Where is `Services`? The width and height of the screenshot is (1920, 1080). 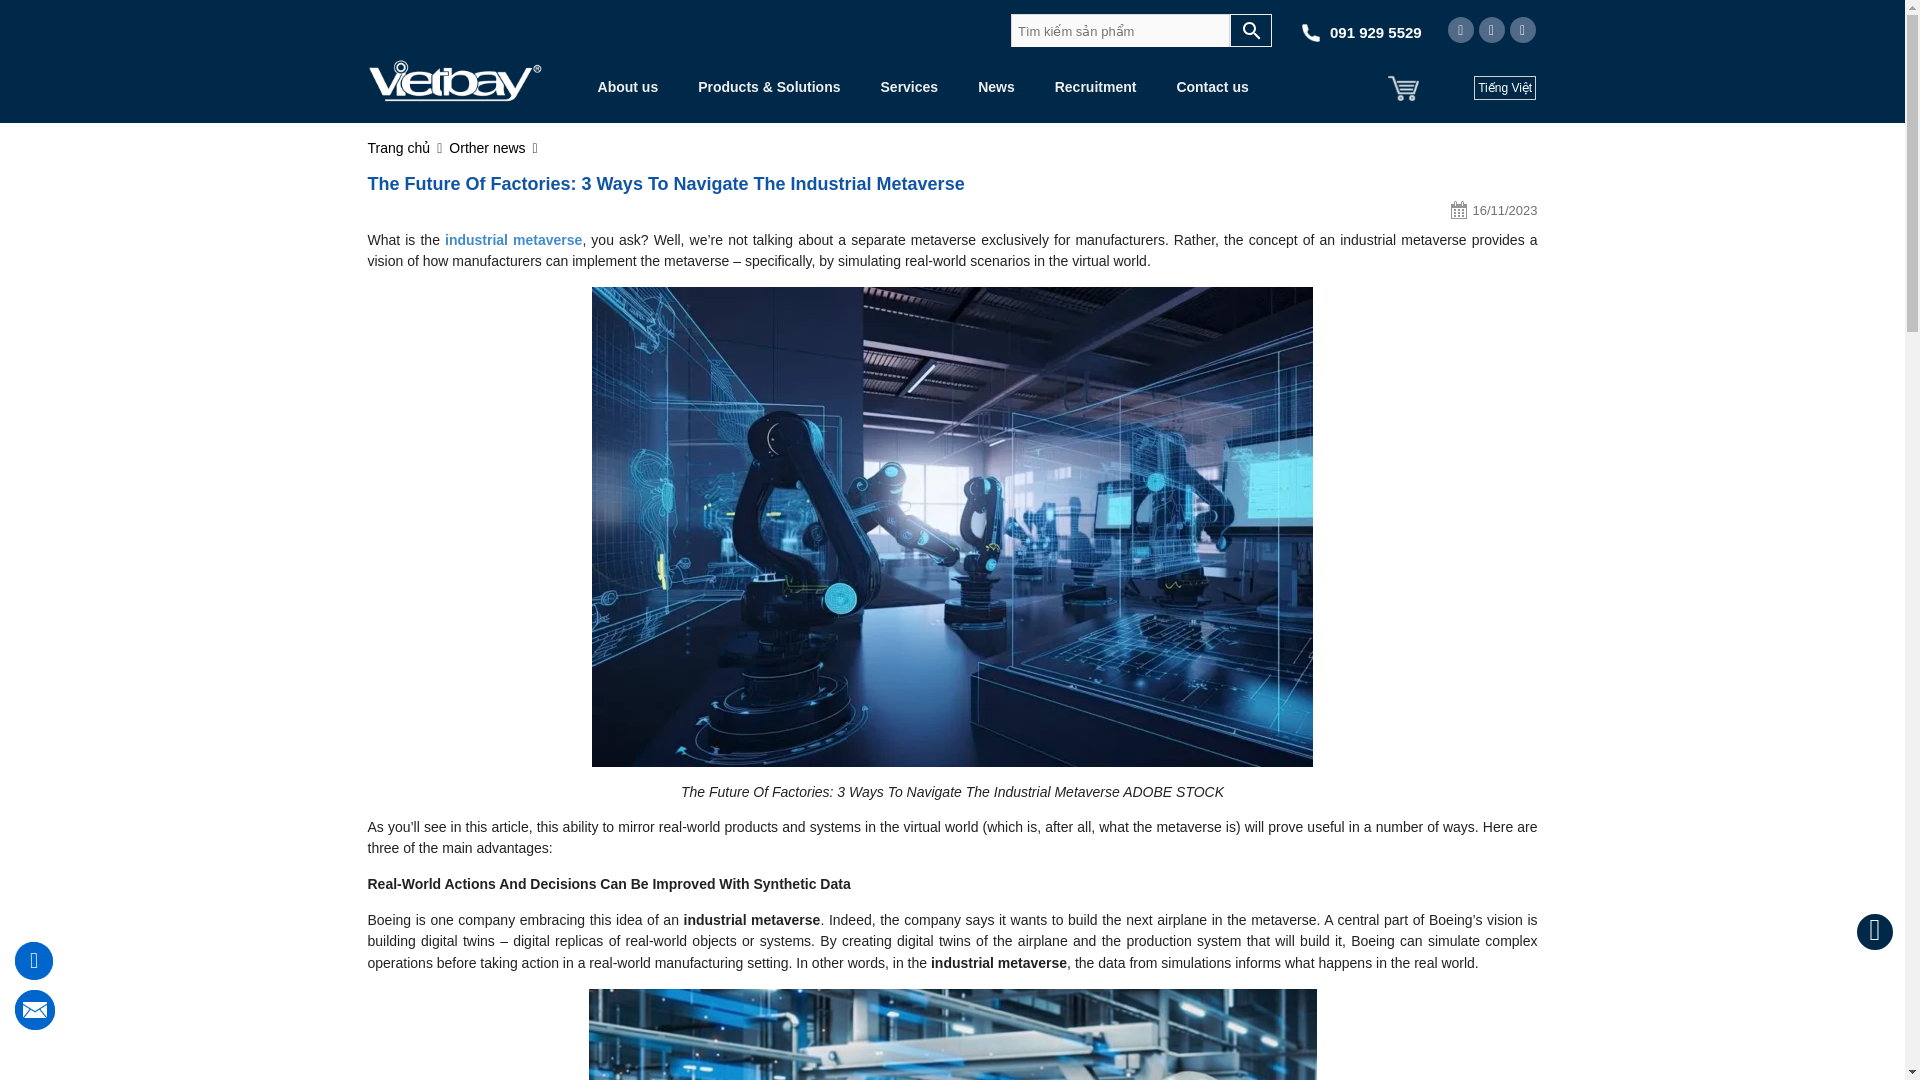
Services is located at coordinates (909, 87).